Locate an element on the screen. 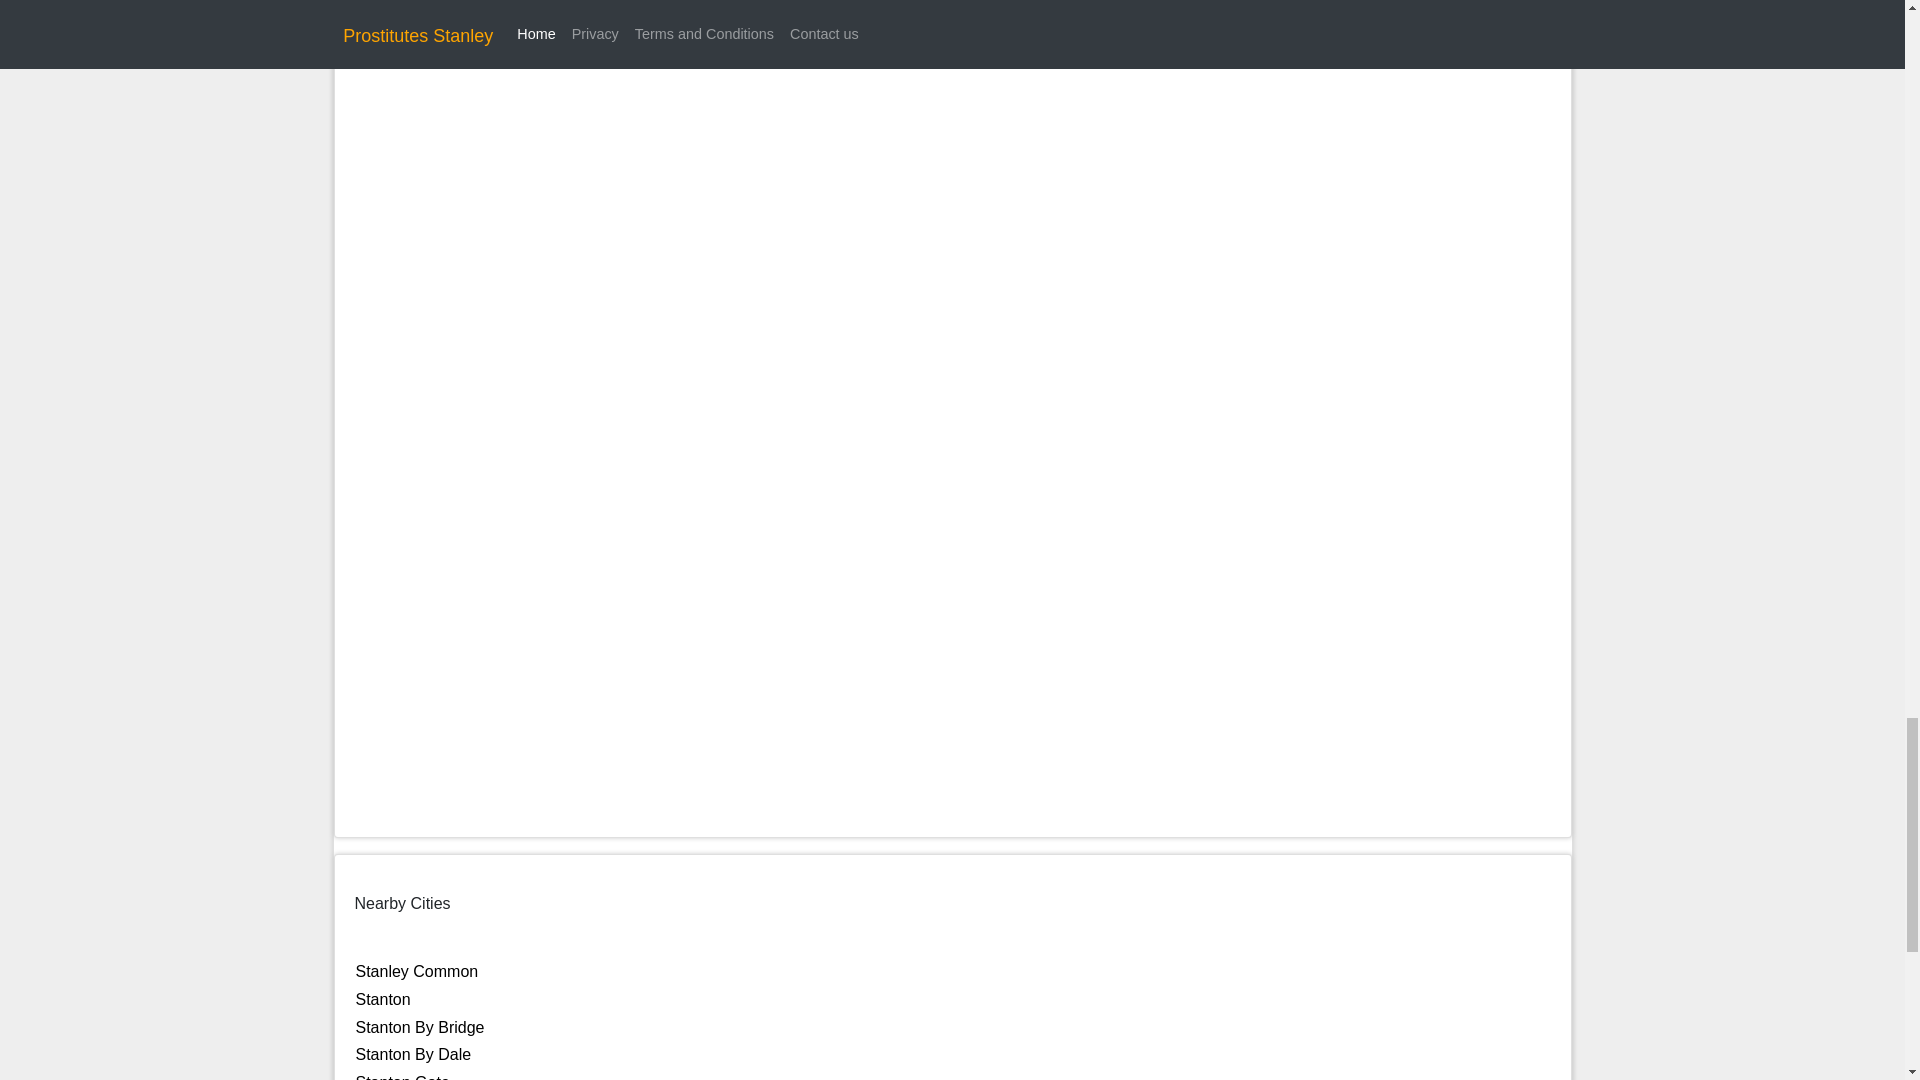 Image resolution: width=1920 pixels, height=1080 pixels. Stanton is located at coordinates (382, 999).